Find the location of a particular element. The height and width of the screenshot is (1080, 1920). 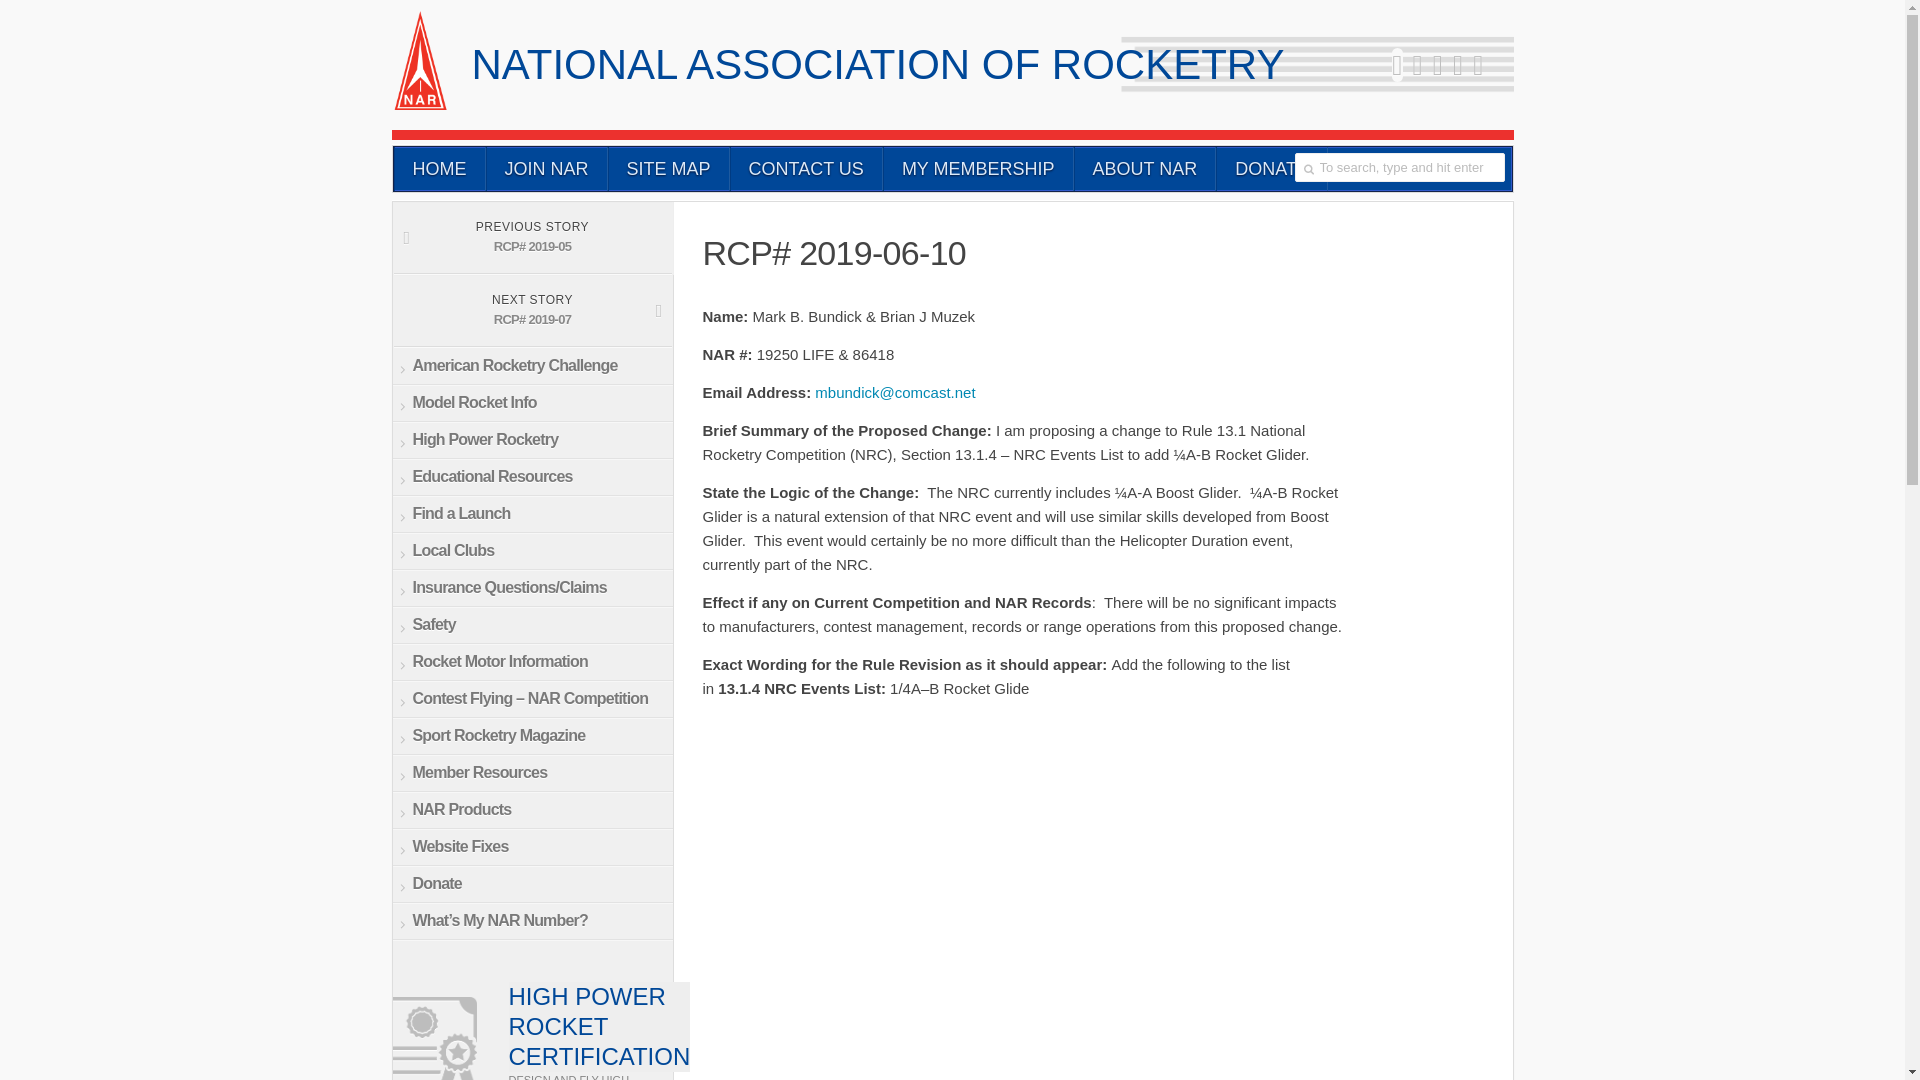

American Rocketry Challenge is located at coordinates (532, 366).